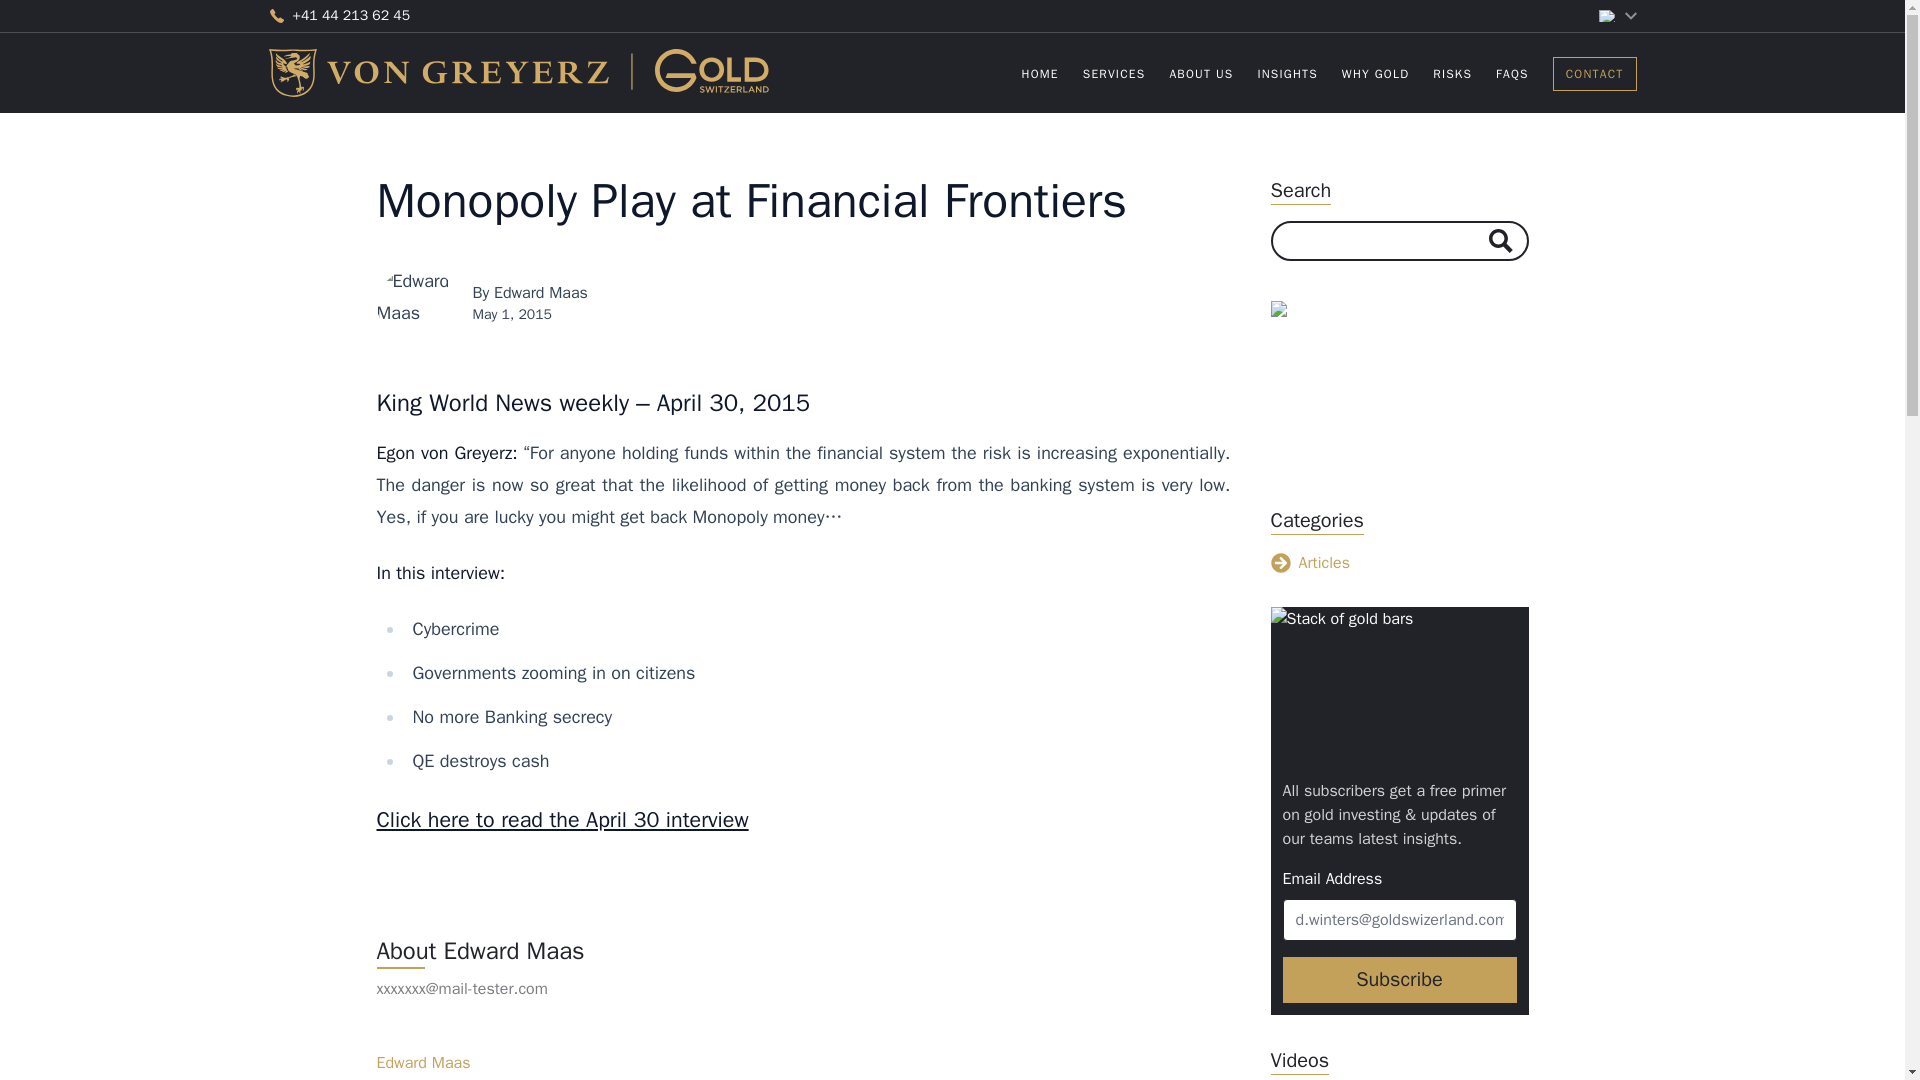  Describe the element at coordinates (1399, 980) in the screenshot. I see `RISKS` at that location.